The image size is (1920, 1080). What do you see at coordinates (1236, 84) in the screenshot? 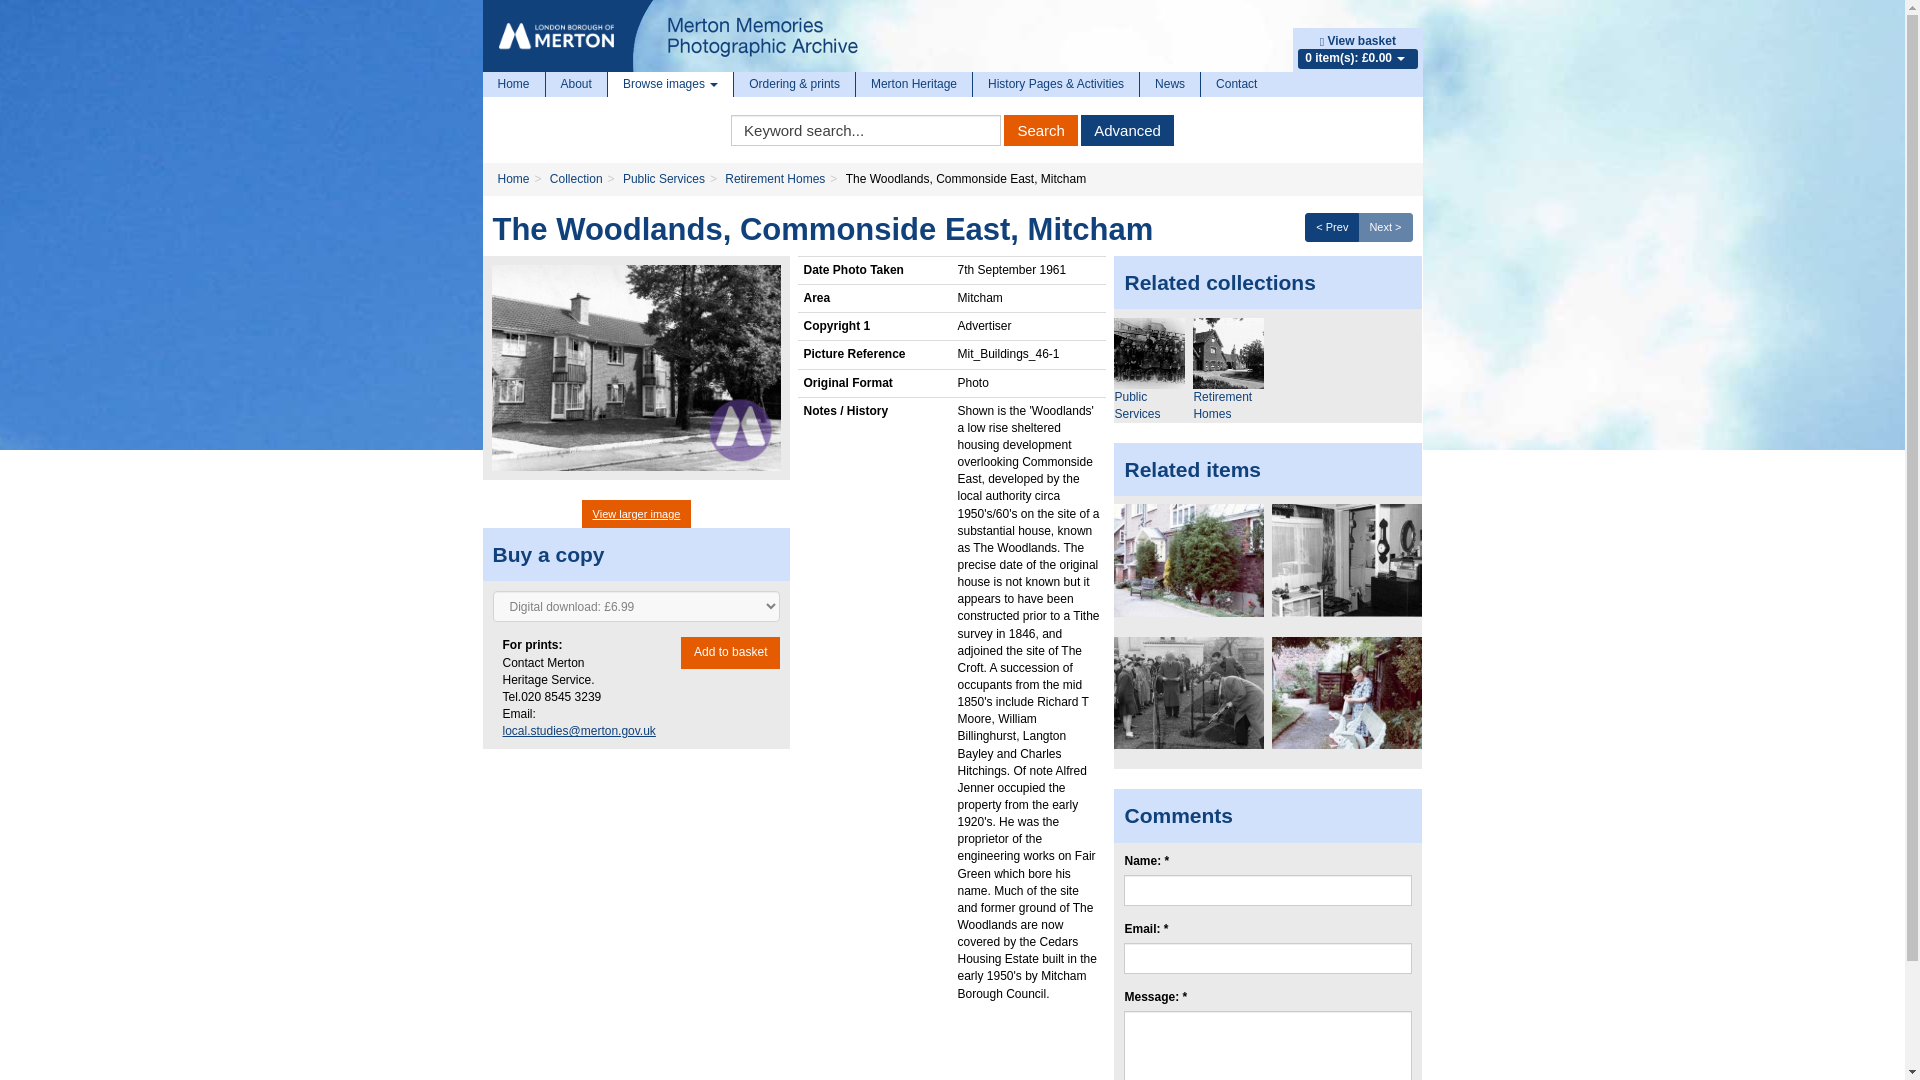
I see `Contact` at bounding box center [1236, 84].